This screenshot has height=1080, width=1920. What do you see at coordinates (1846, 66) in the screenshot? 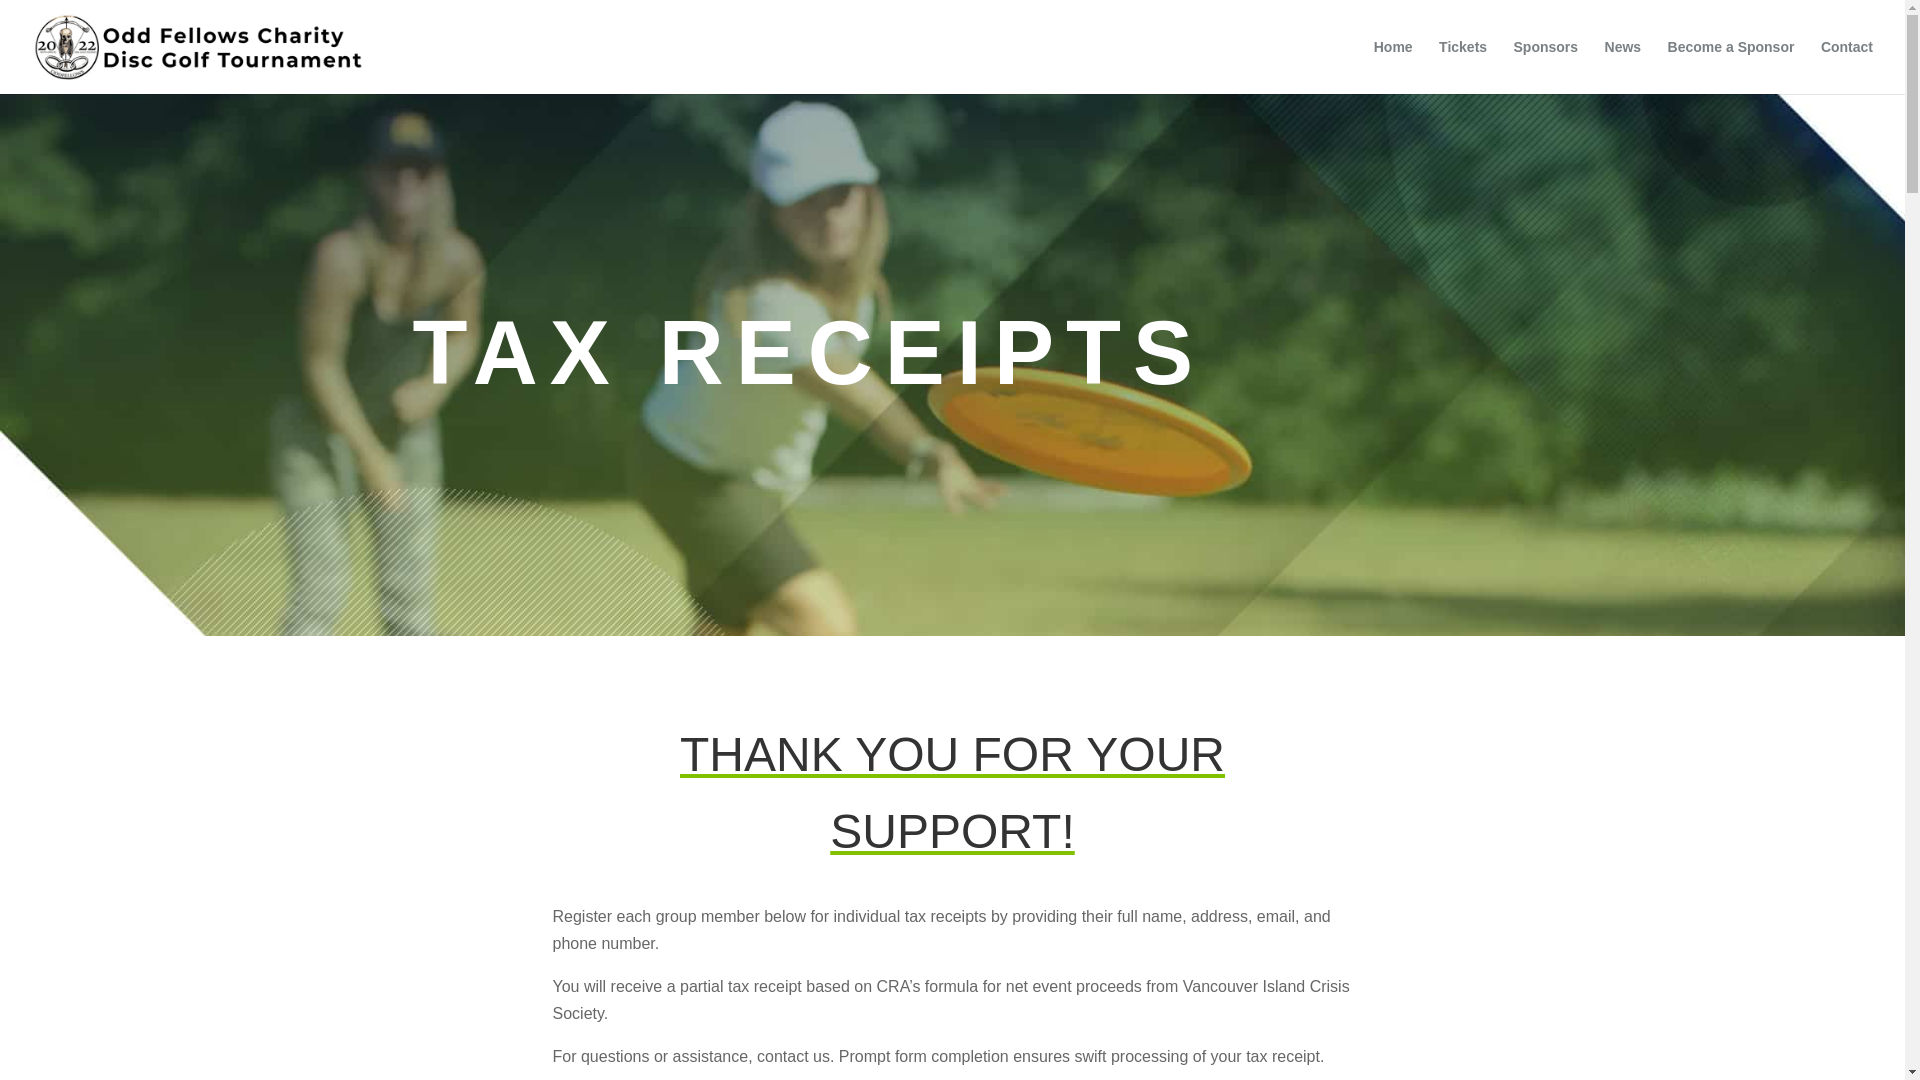
I see `Contact` at bounding box center [1846, 66].